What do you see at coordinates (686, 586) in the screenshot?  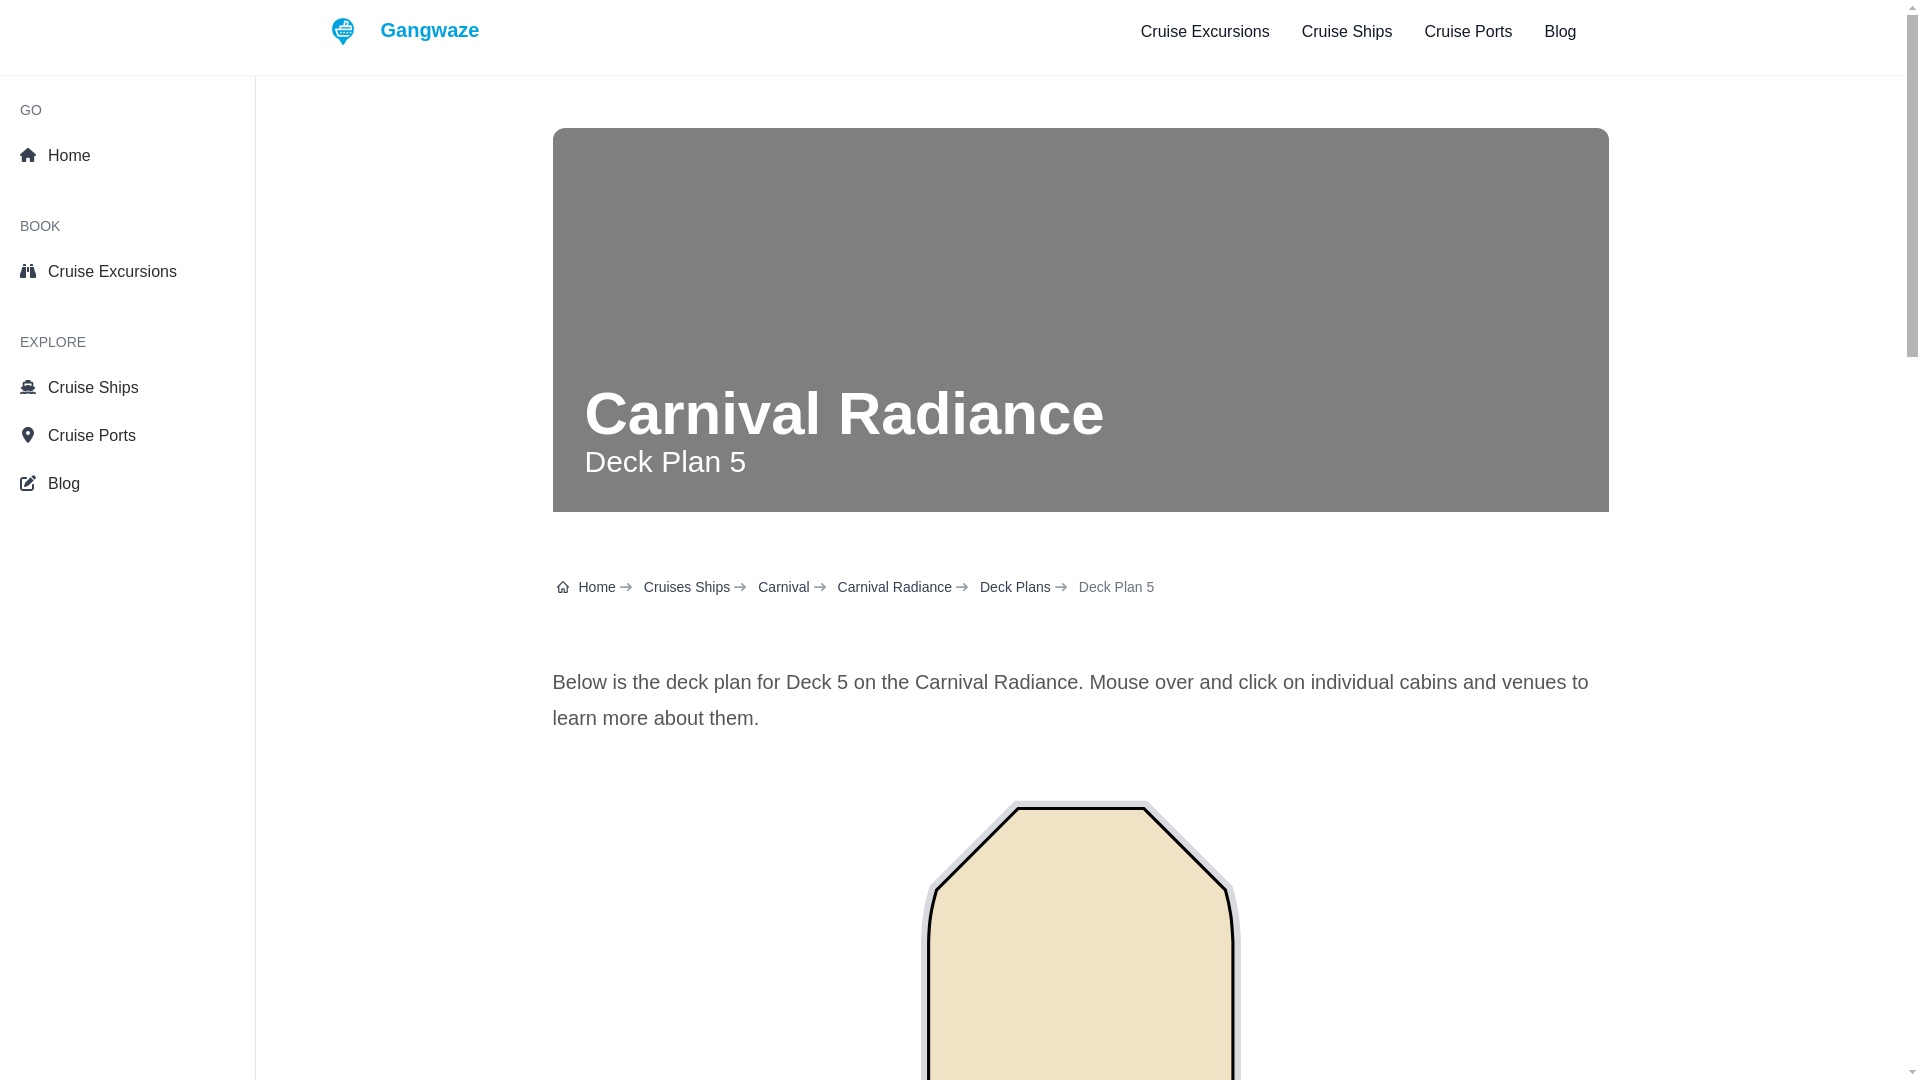 I see `Cruises Ships` at bounding box center [686, 586].